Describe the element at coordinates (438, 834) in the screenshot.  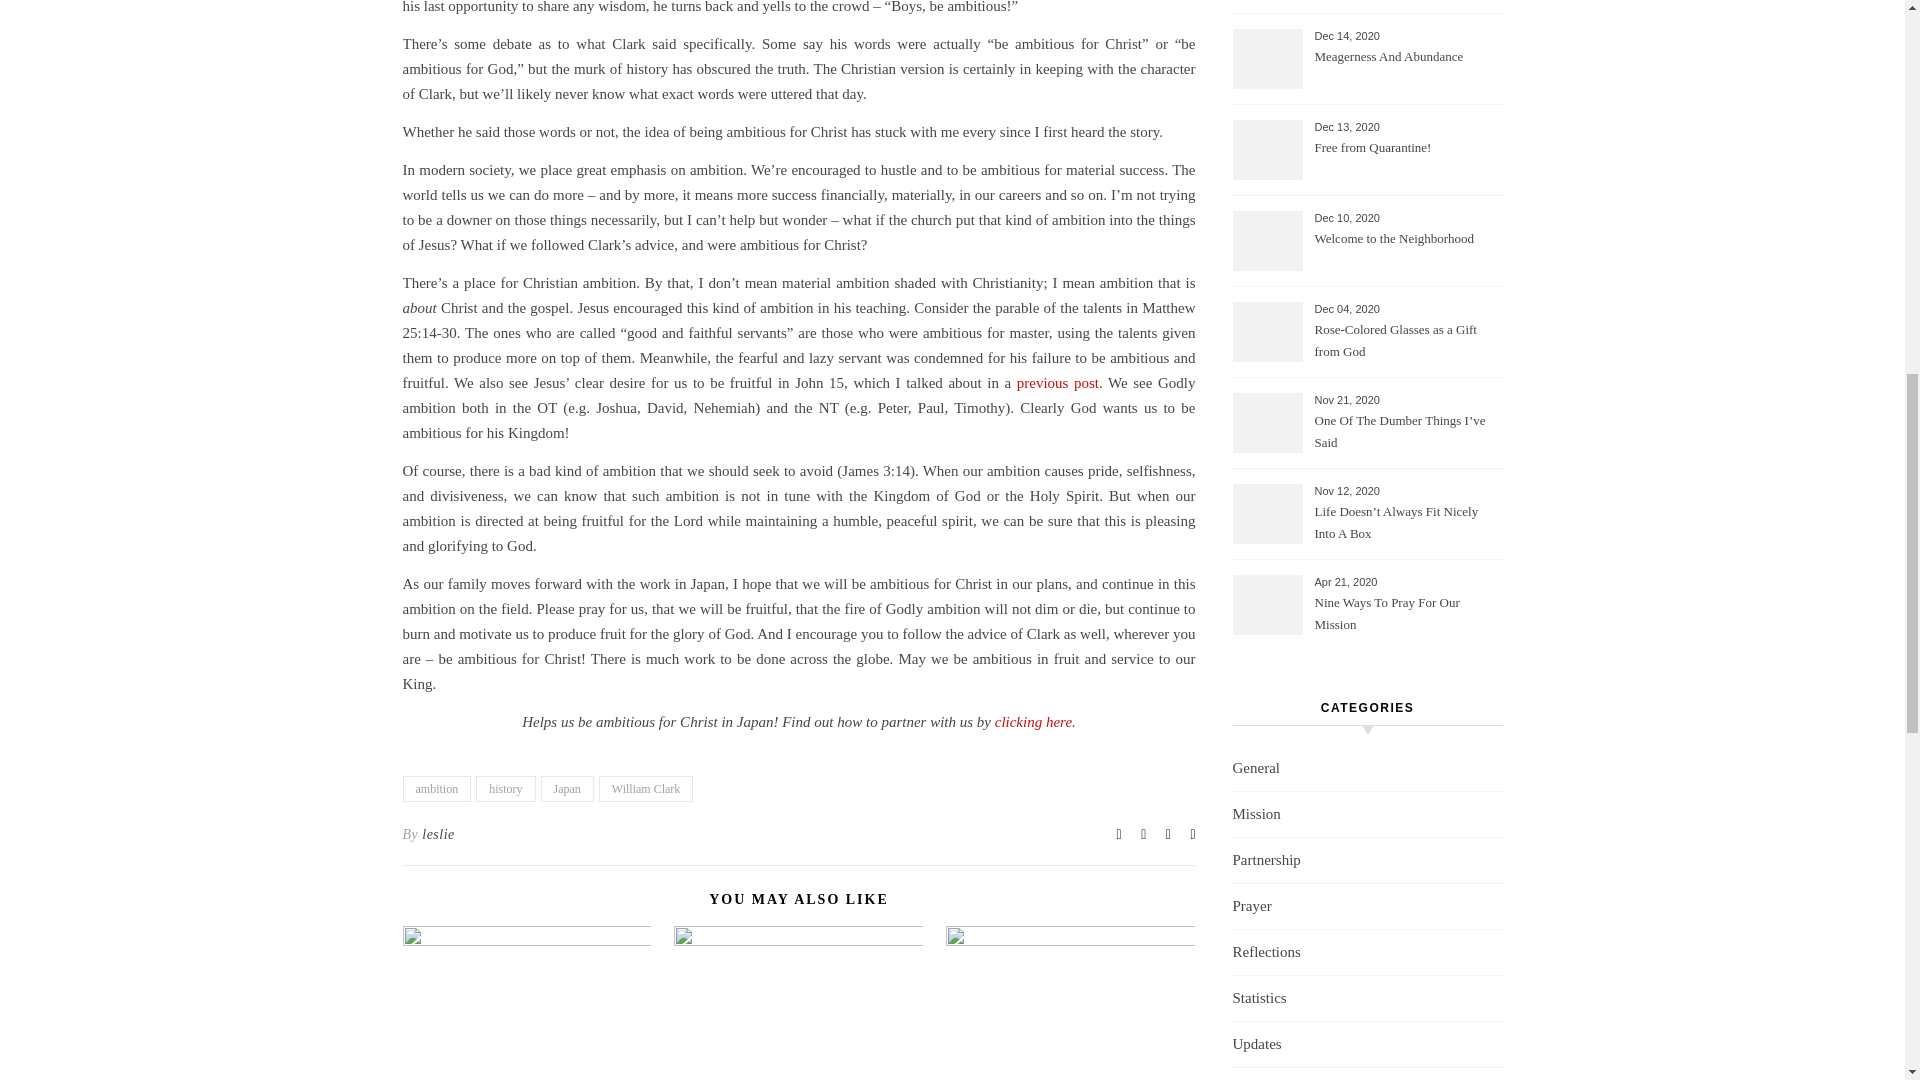
I see `leslie` at that location.